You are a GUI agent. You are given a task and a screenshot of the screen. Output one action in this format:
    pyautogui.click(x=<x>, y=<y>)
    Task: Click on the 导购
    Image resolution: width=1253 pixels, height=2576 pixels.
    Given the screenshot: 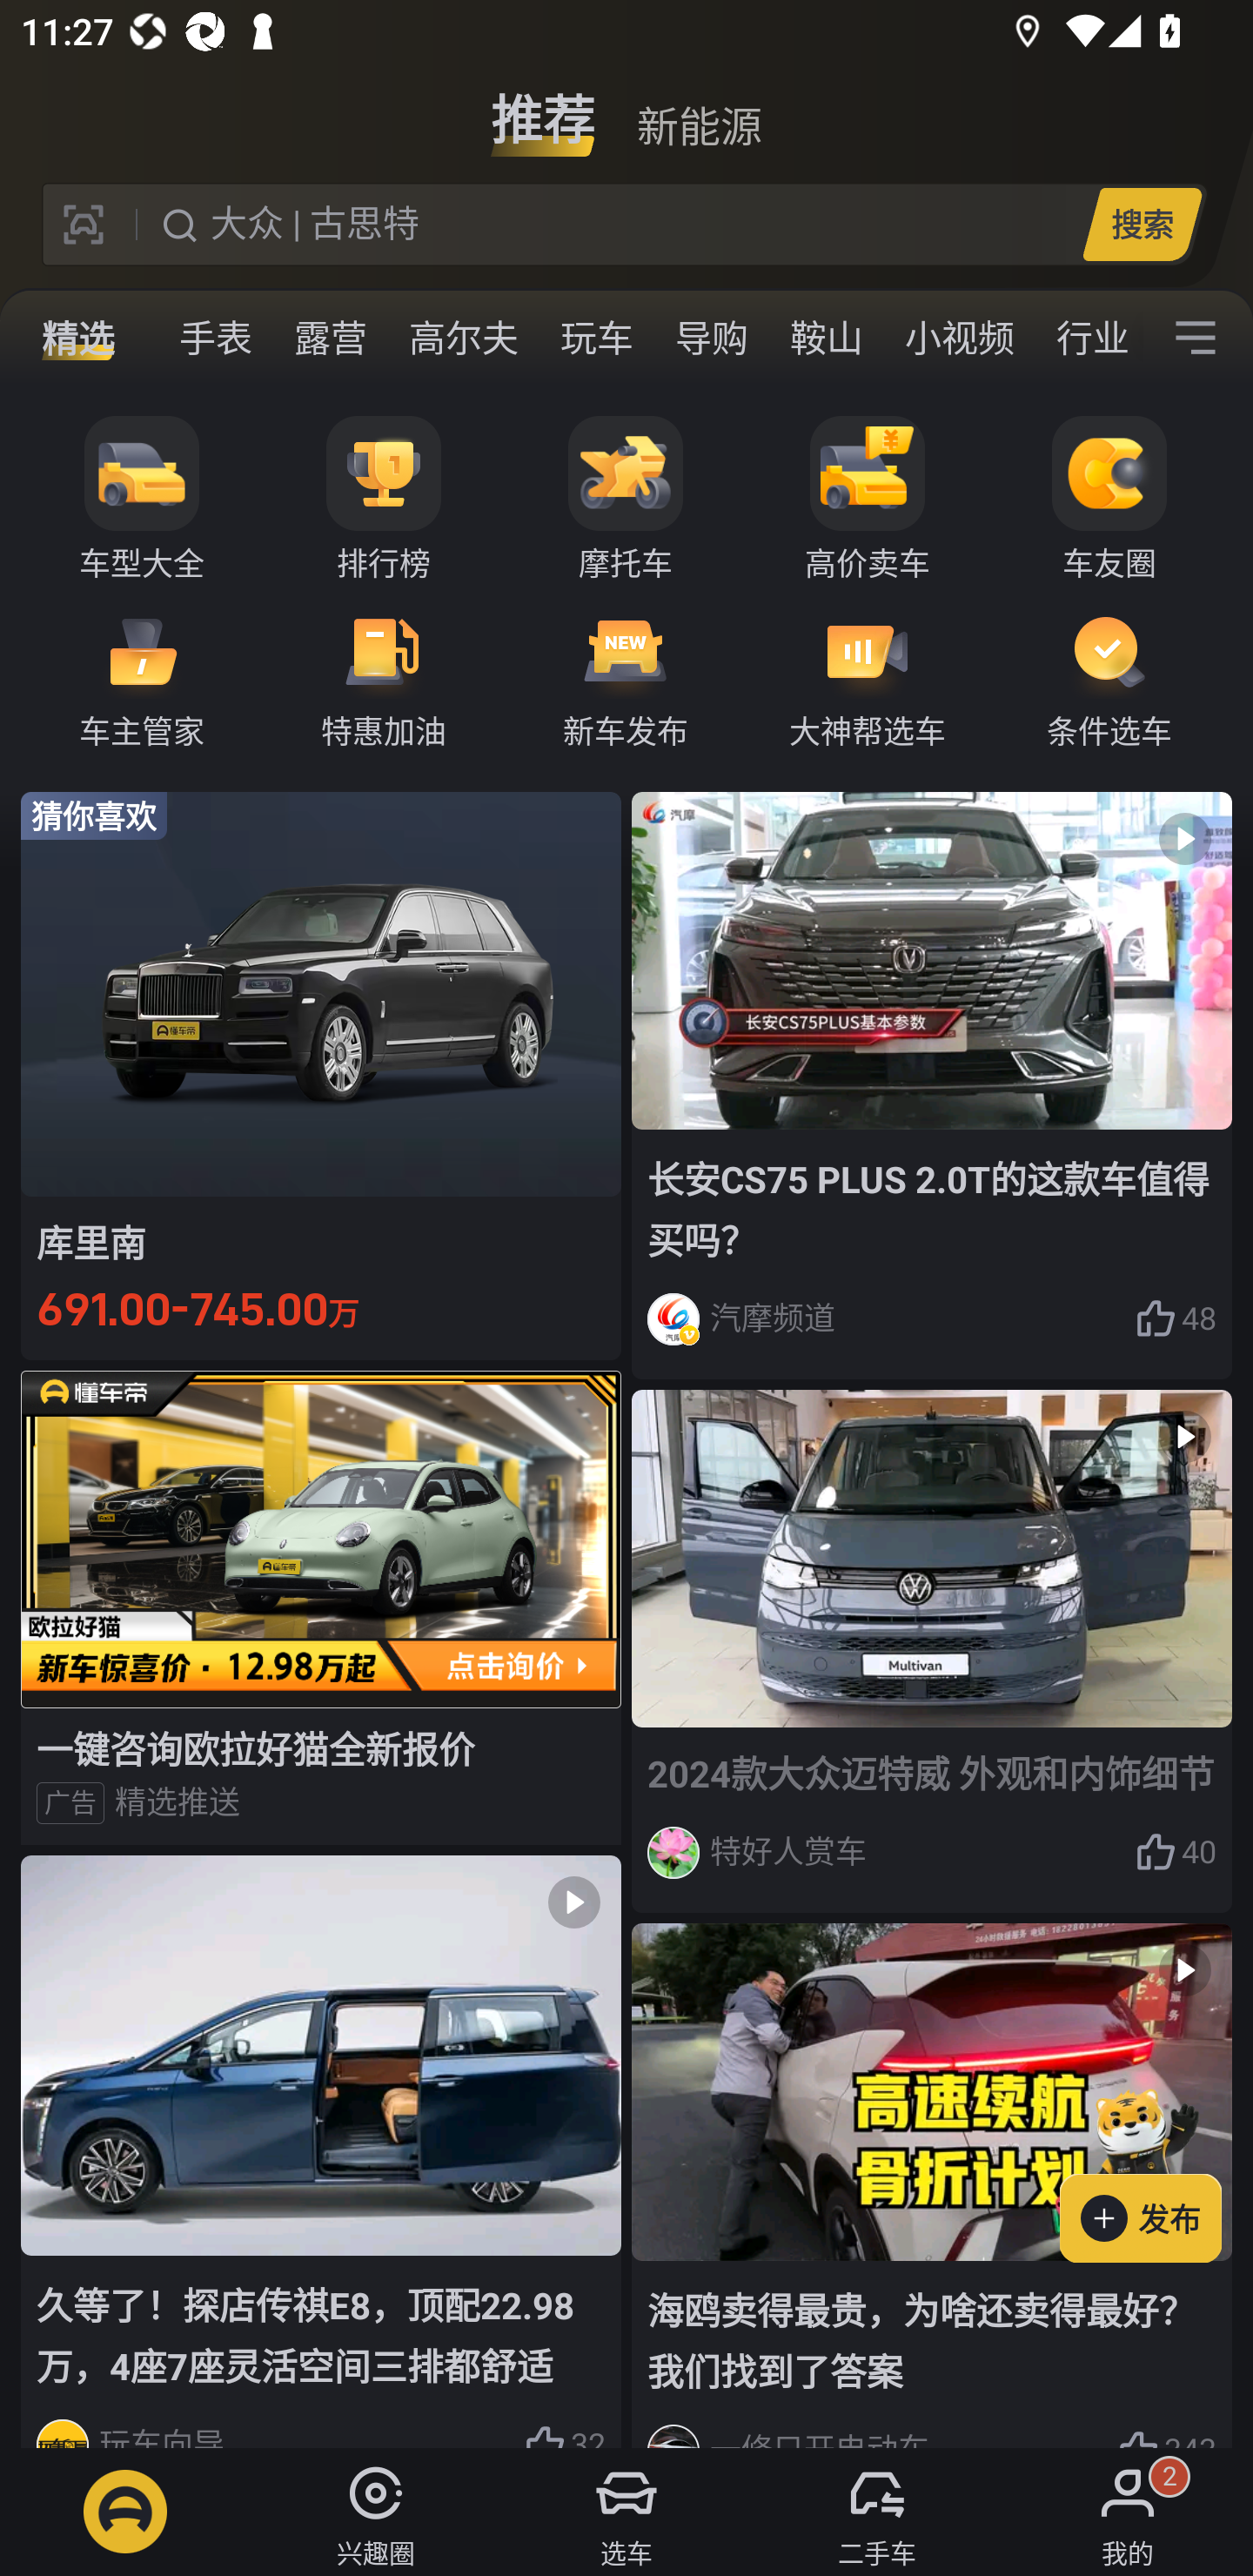 What is the action you would take?
    pyautogui.click(x=712, y=338)
    